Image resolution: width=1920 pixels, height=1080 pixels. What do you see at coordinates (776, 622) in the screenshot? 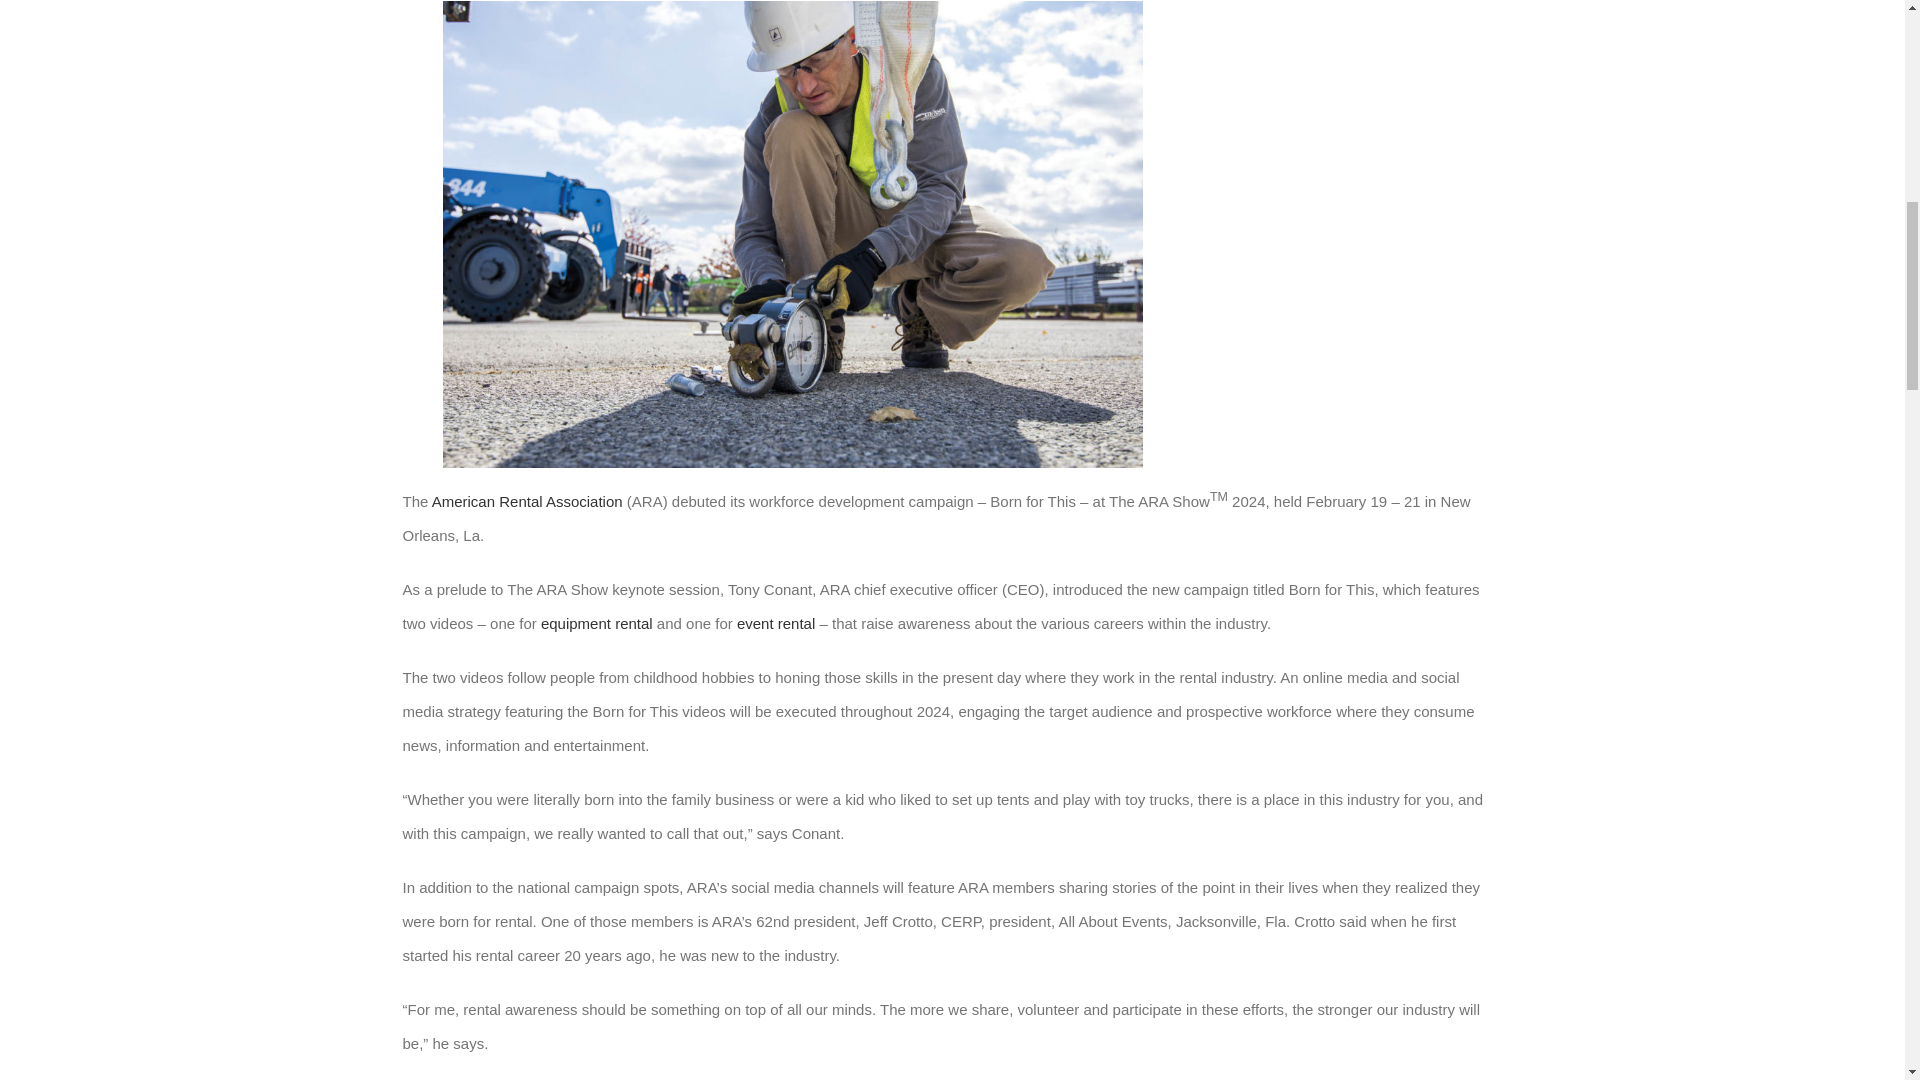
I see `event rental` at bounding box center [776, 622].